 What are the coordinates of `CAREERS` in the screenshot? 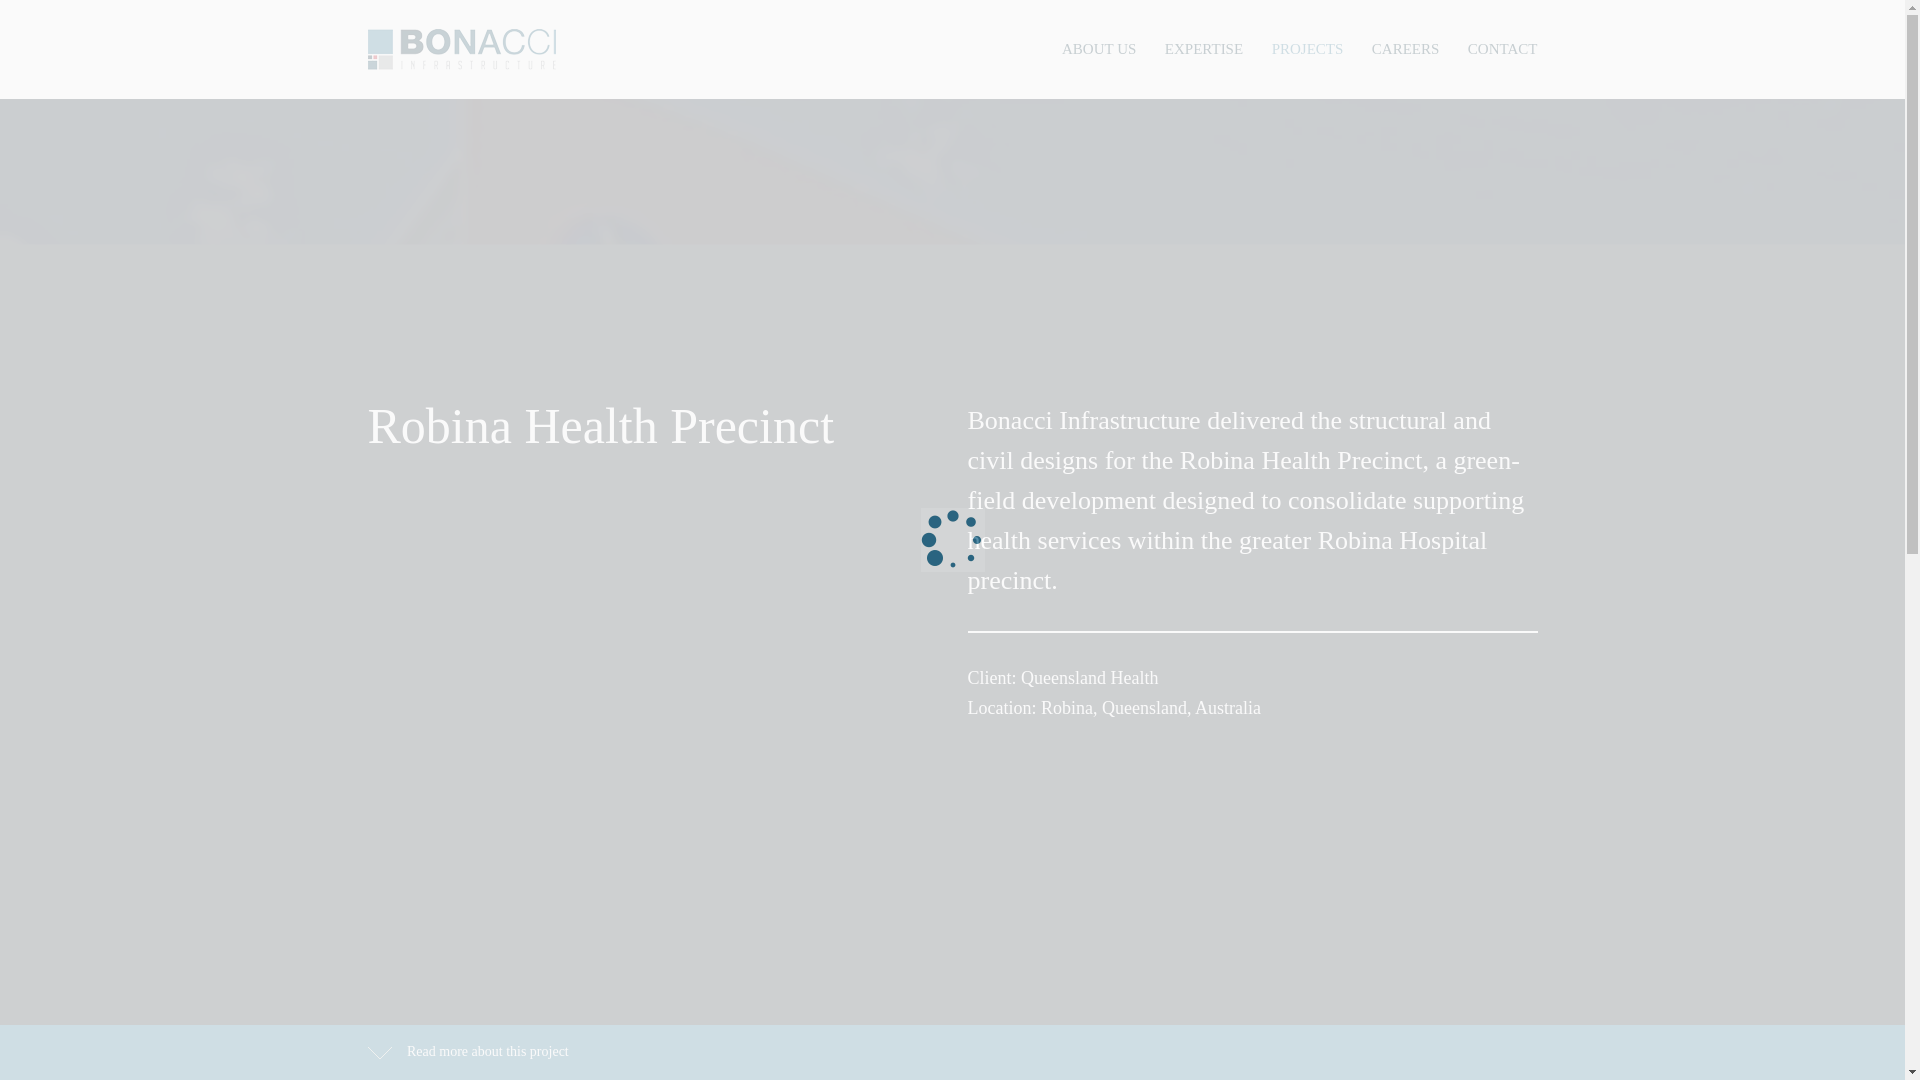 It's located at (1406, 48).